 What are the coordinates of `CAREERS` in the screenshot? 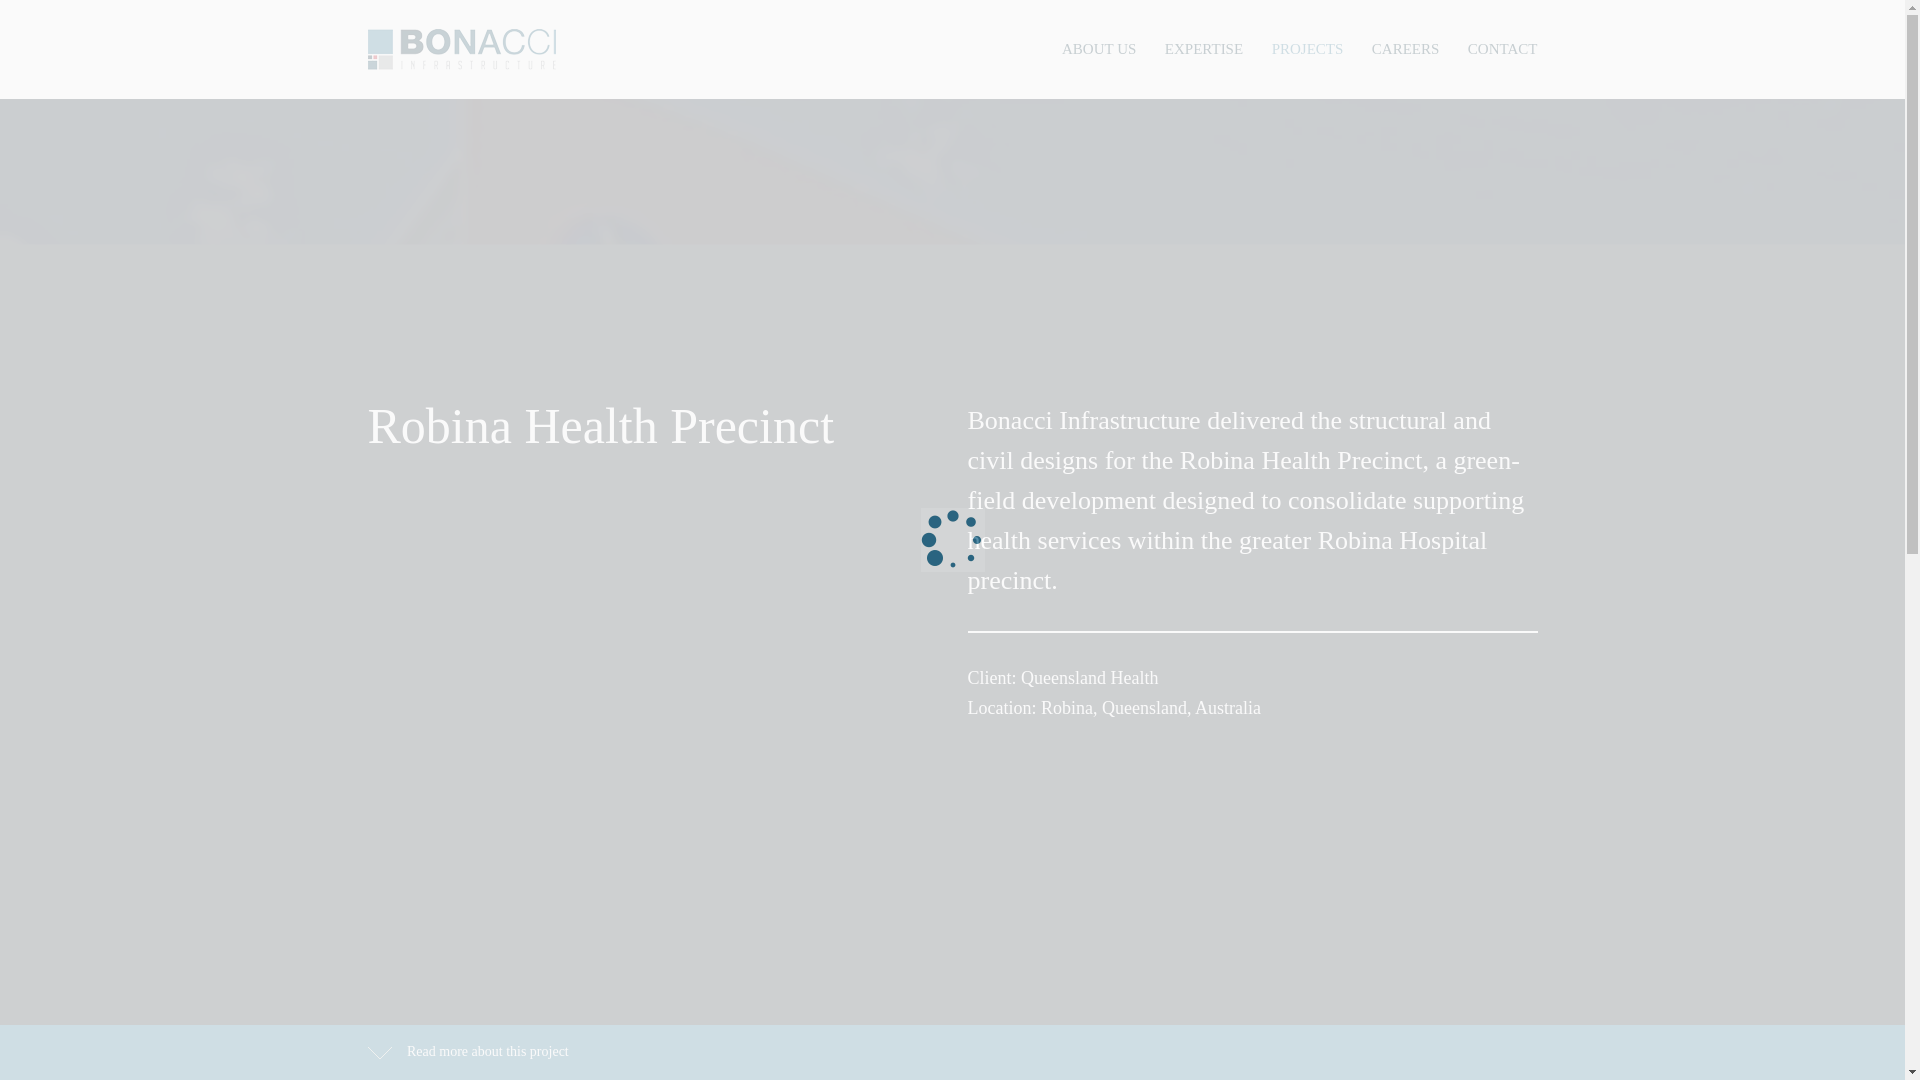 It's located at (1406, 48).